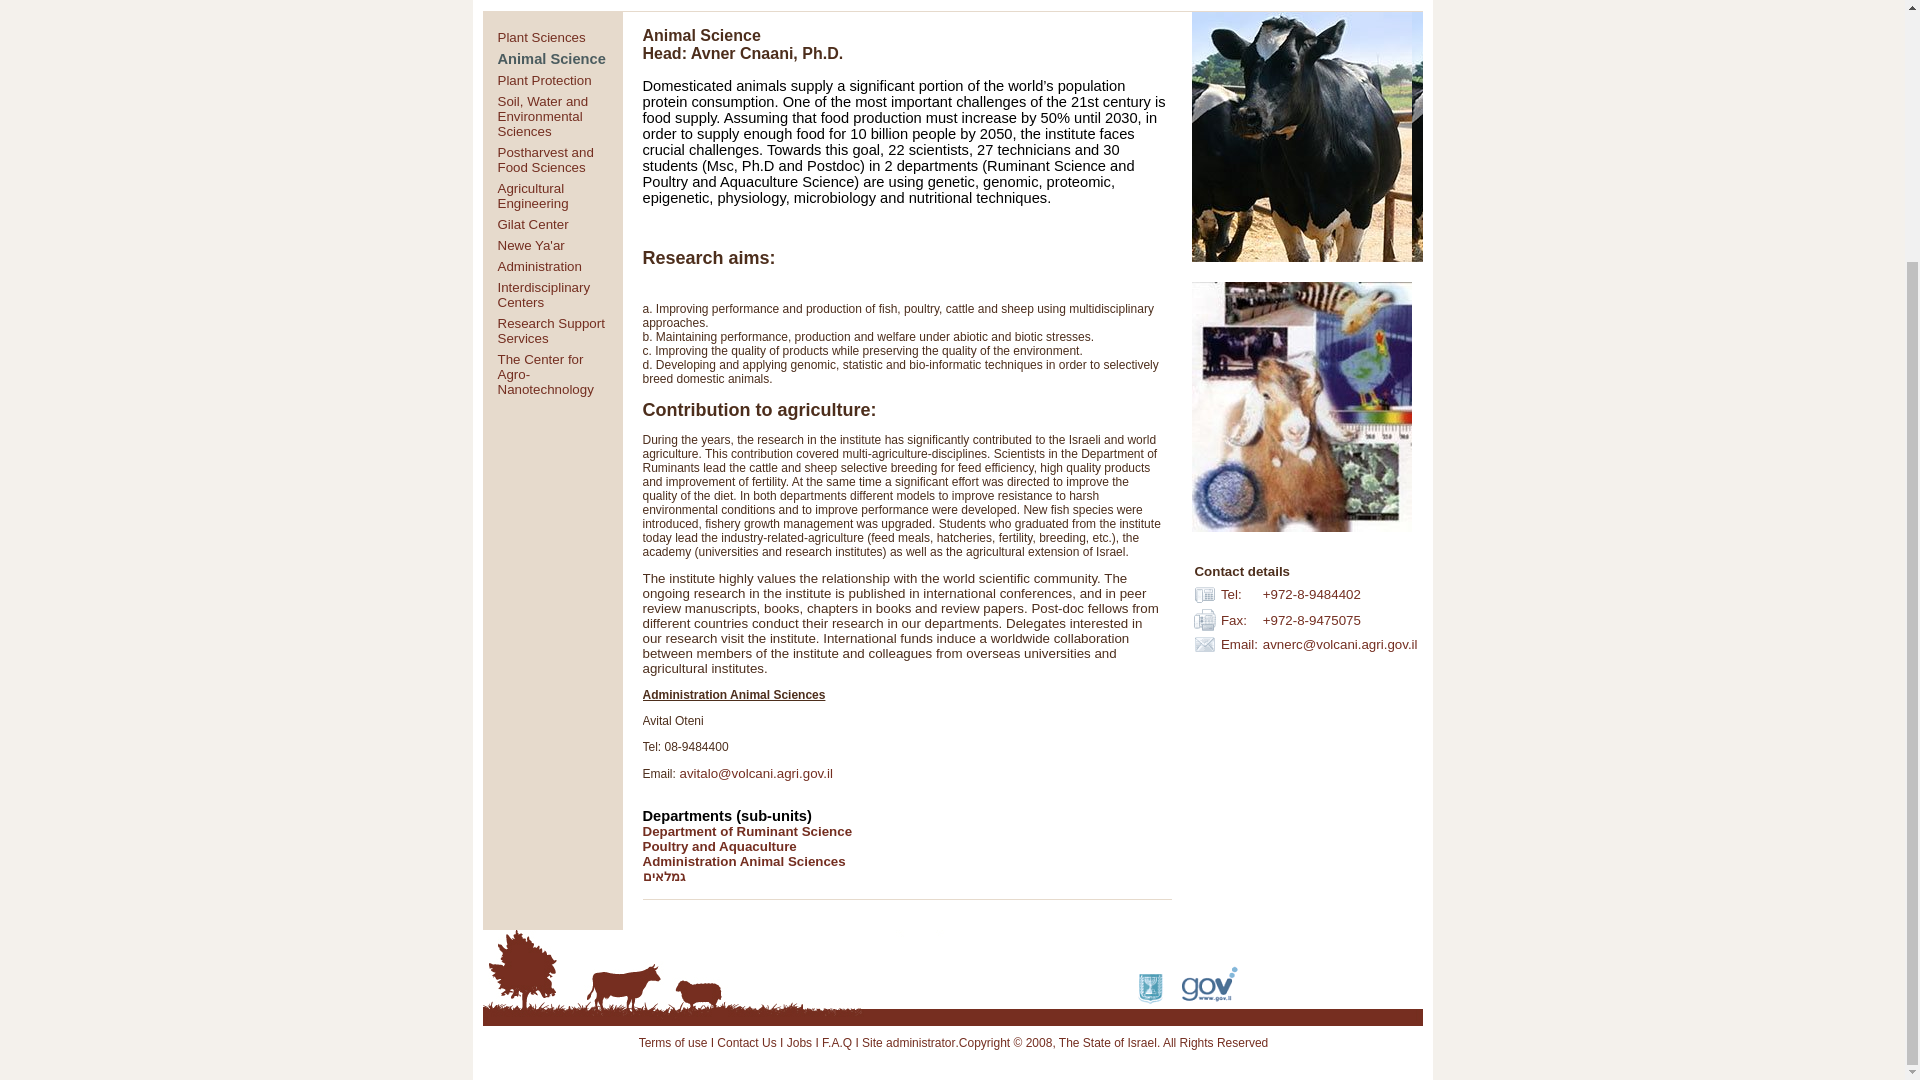 The height and width of the screenshot is (1080, 1920). I want to click on Plant Sciences, so click(541, 38).